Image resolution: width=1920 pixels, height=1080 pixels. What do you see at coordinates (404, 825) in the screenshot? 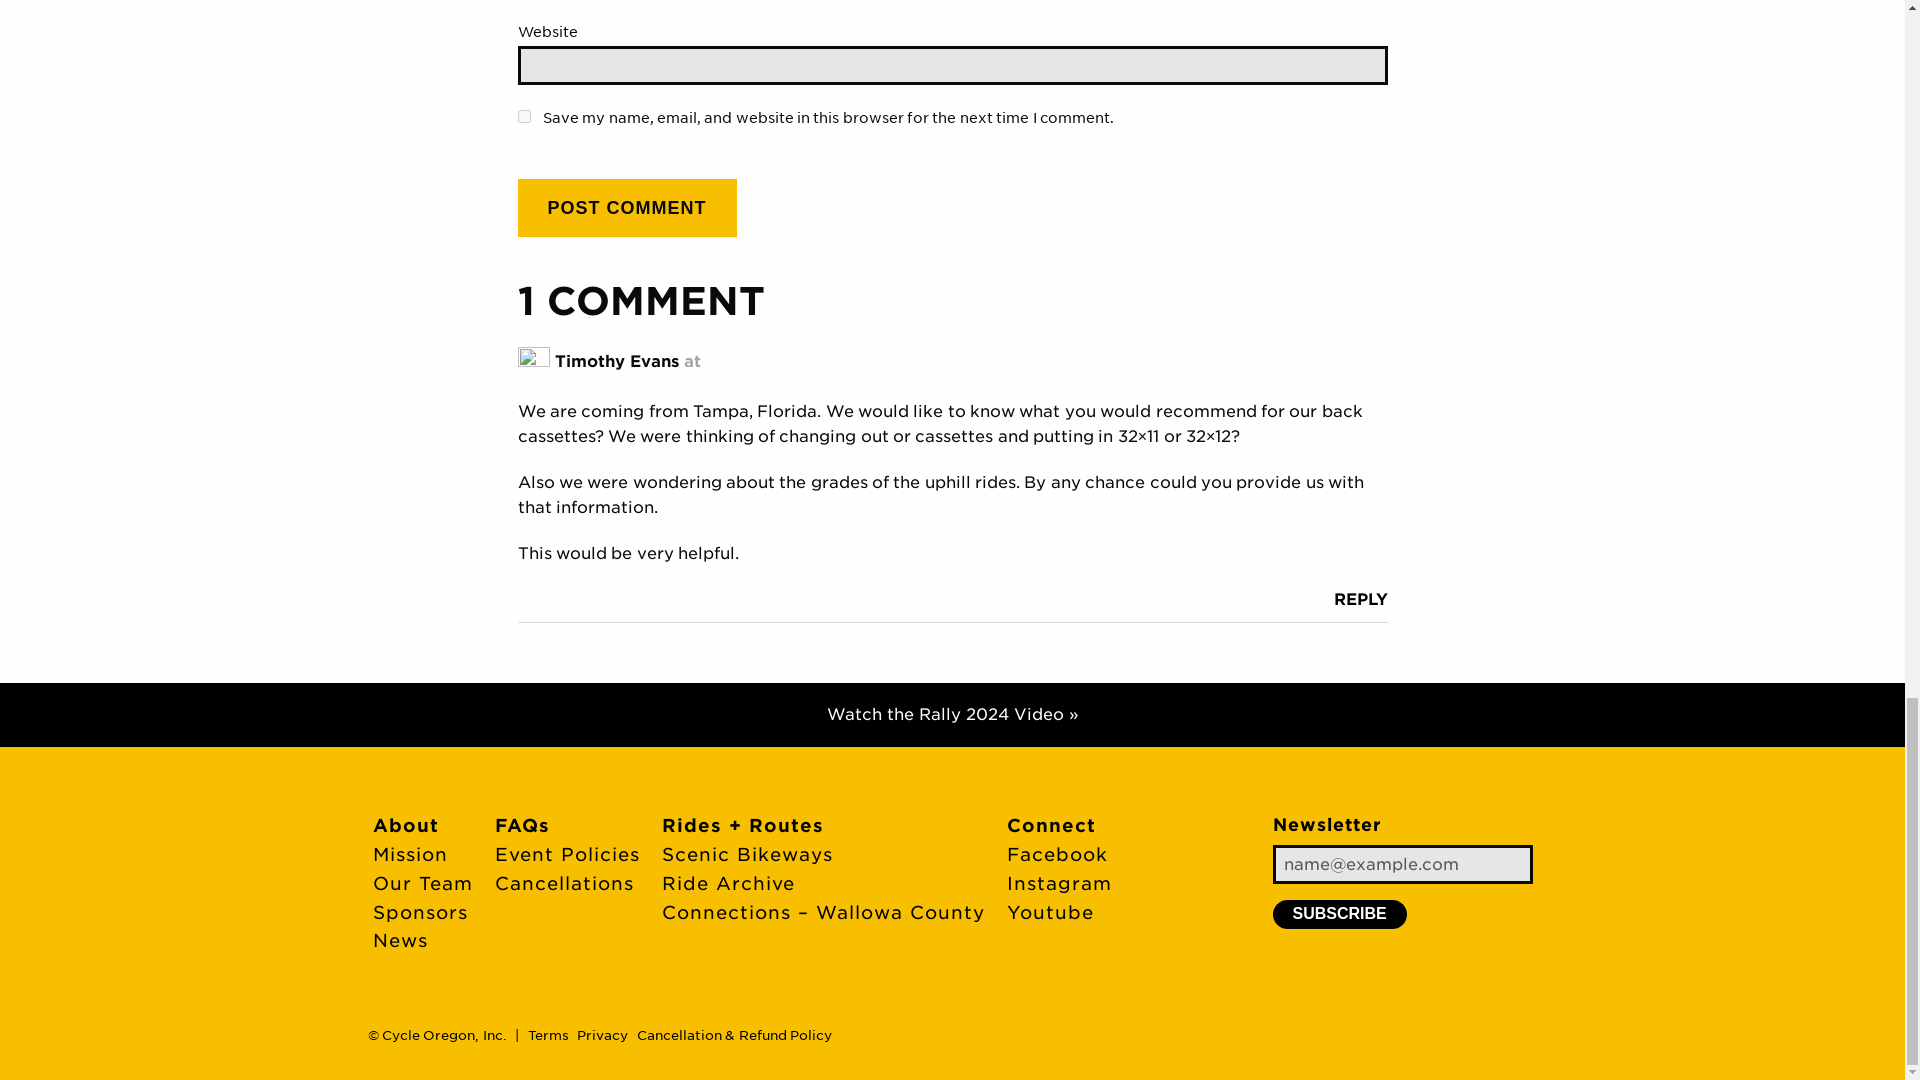
I see `About` at bounding box center [404, 825].